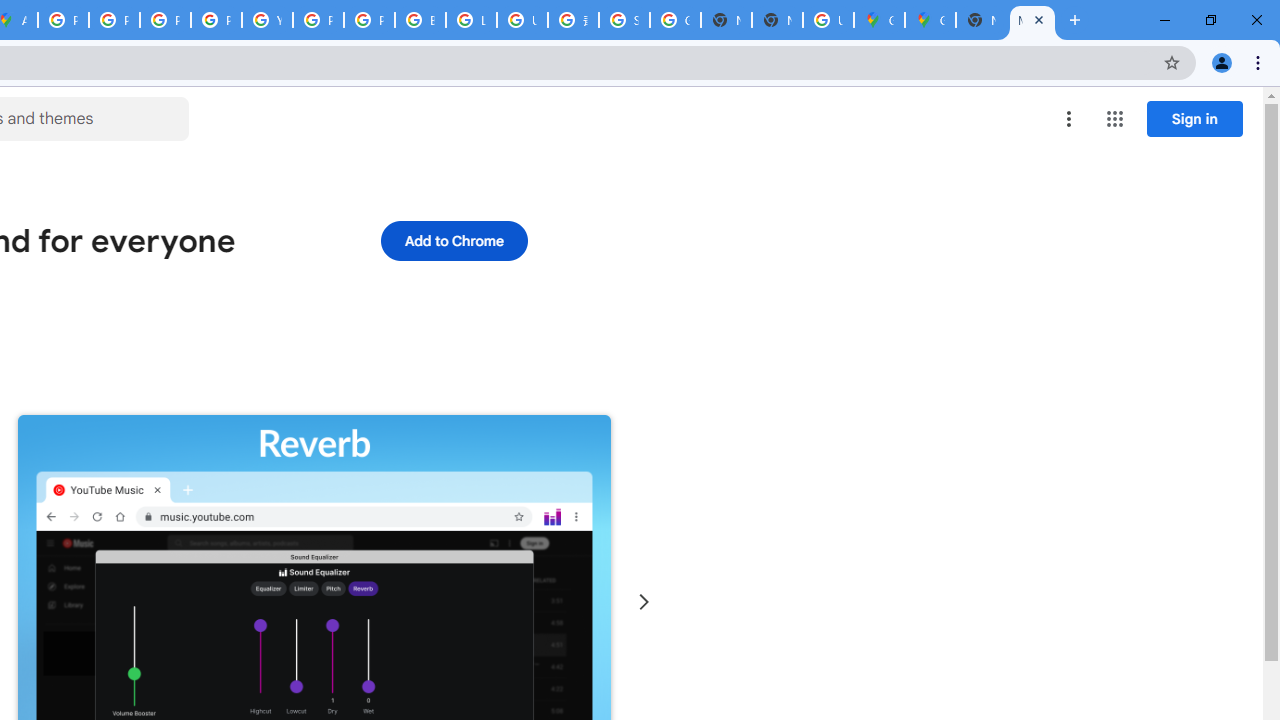  Describe the element at coordinates (930, 20) in the screenshot. I see `Google Maps` at that location.